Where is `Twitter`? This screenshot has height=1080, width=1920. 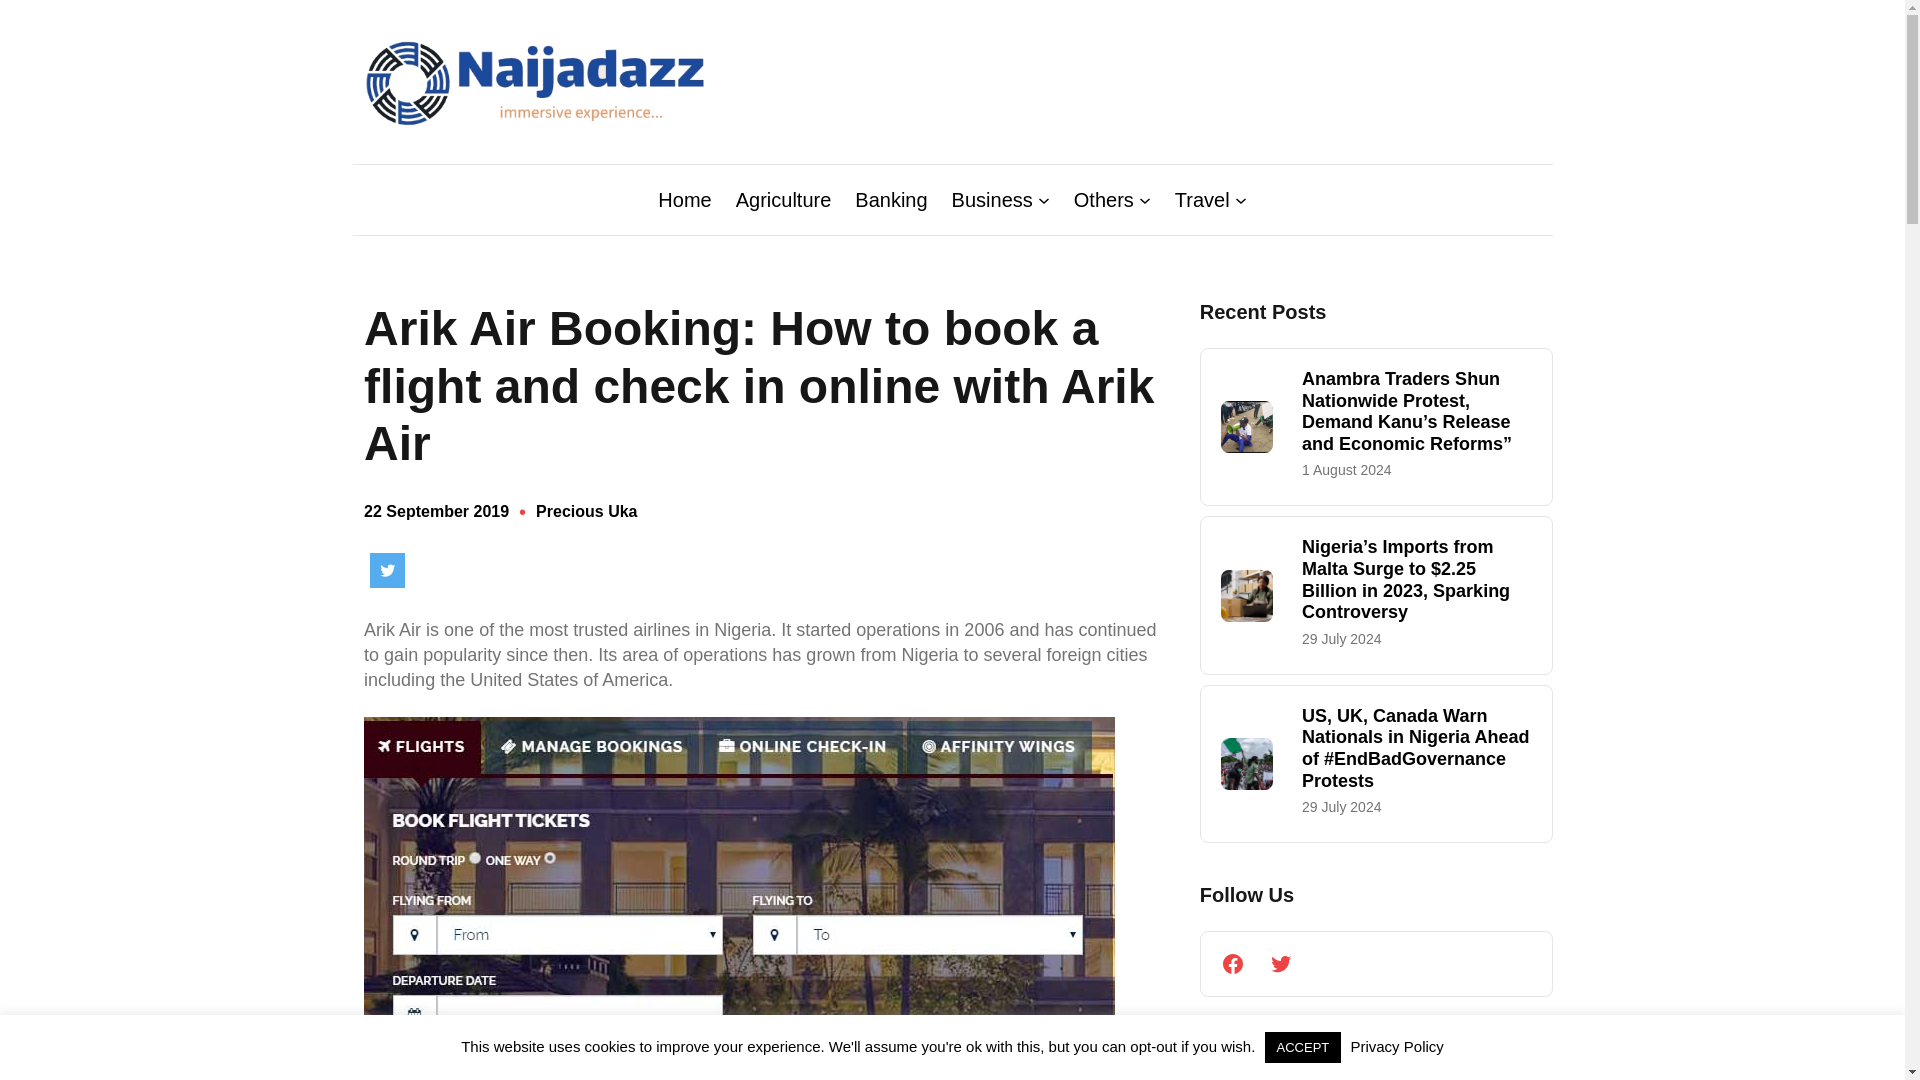
Twitter is located at coordinates (388, 570).